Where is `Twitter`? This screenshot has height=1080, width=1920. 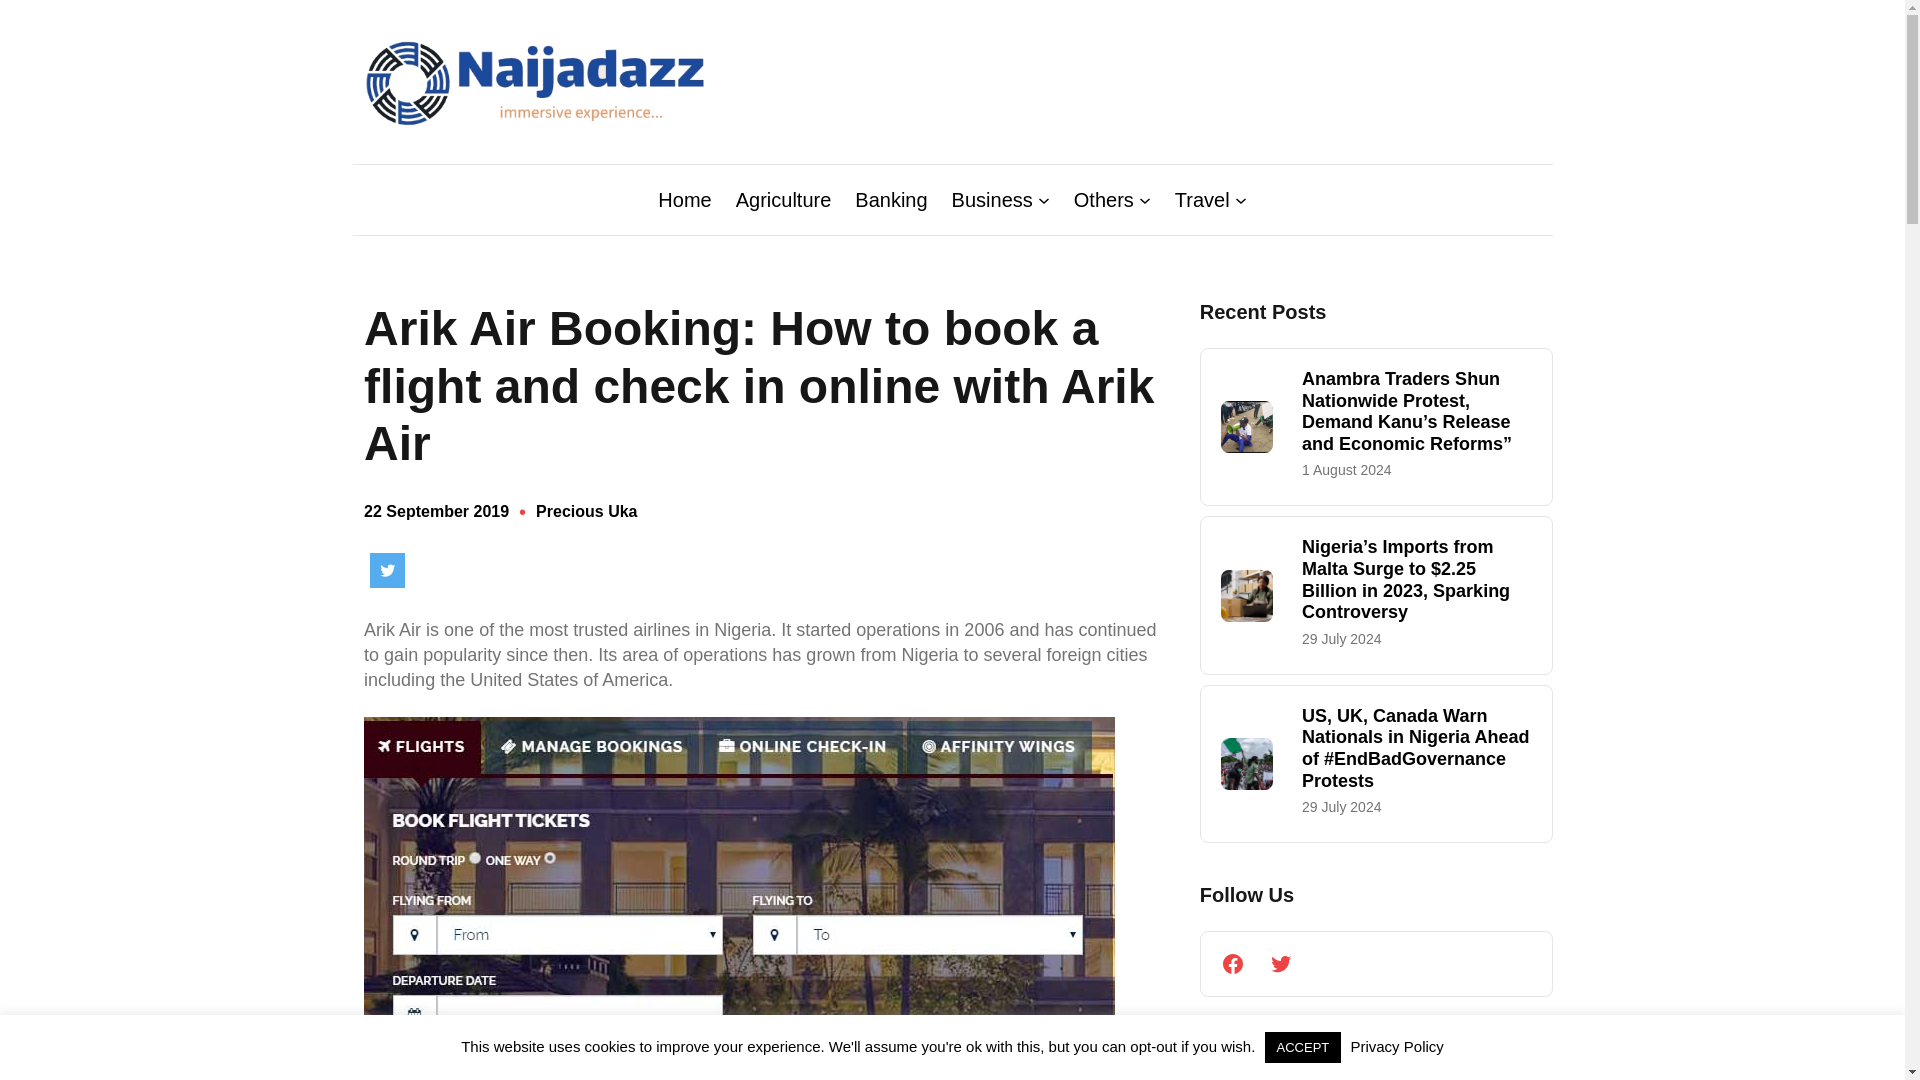
Twitter is located at coordinates (388, 570).